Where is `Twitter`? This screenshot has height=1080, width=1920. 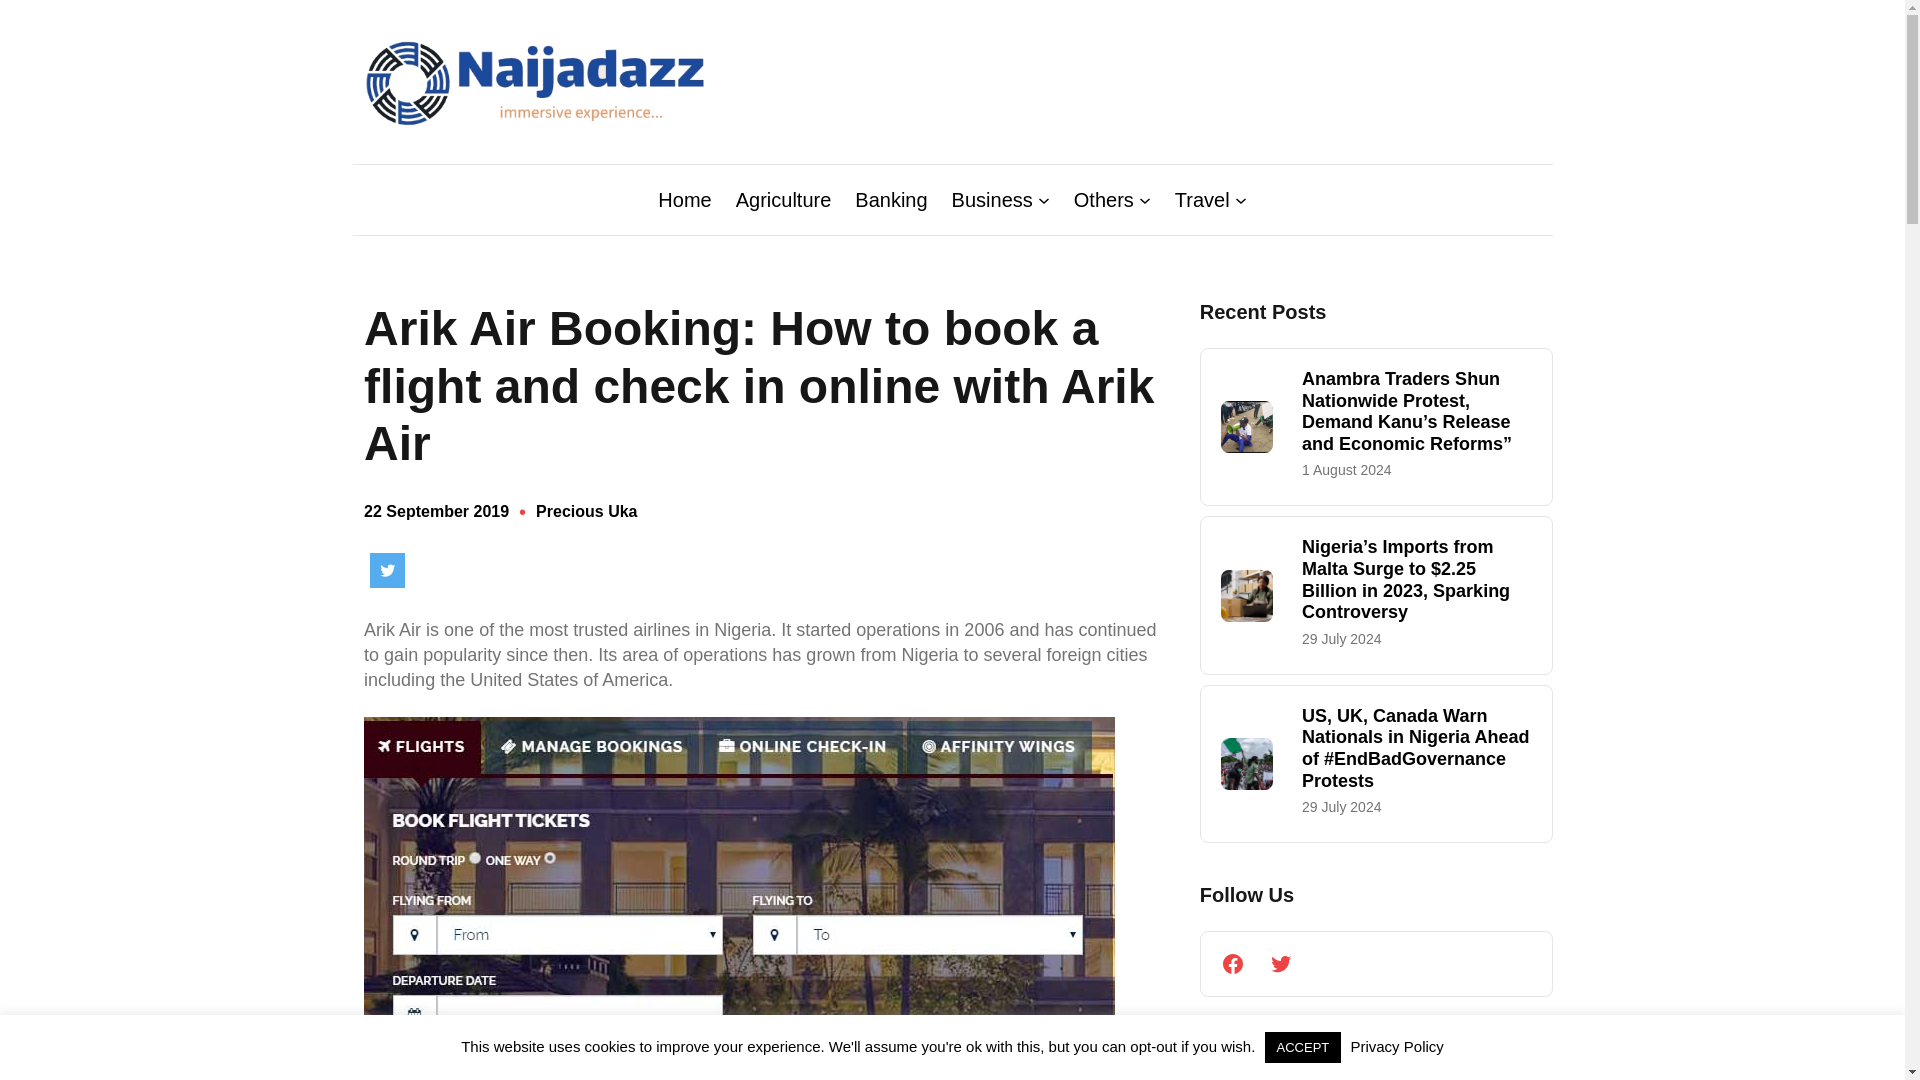
Twitter is located at coordinates (388, 570).